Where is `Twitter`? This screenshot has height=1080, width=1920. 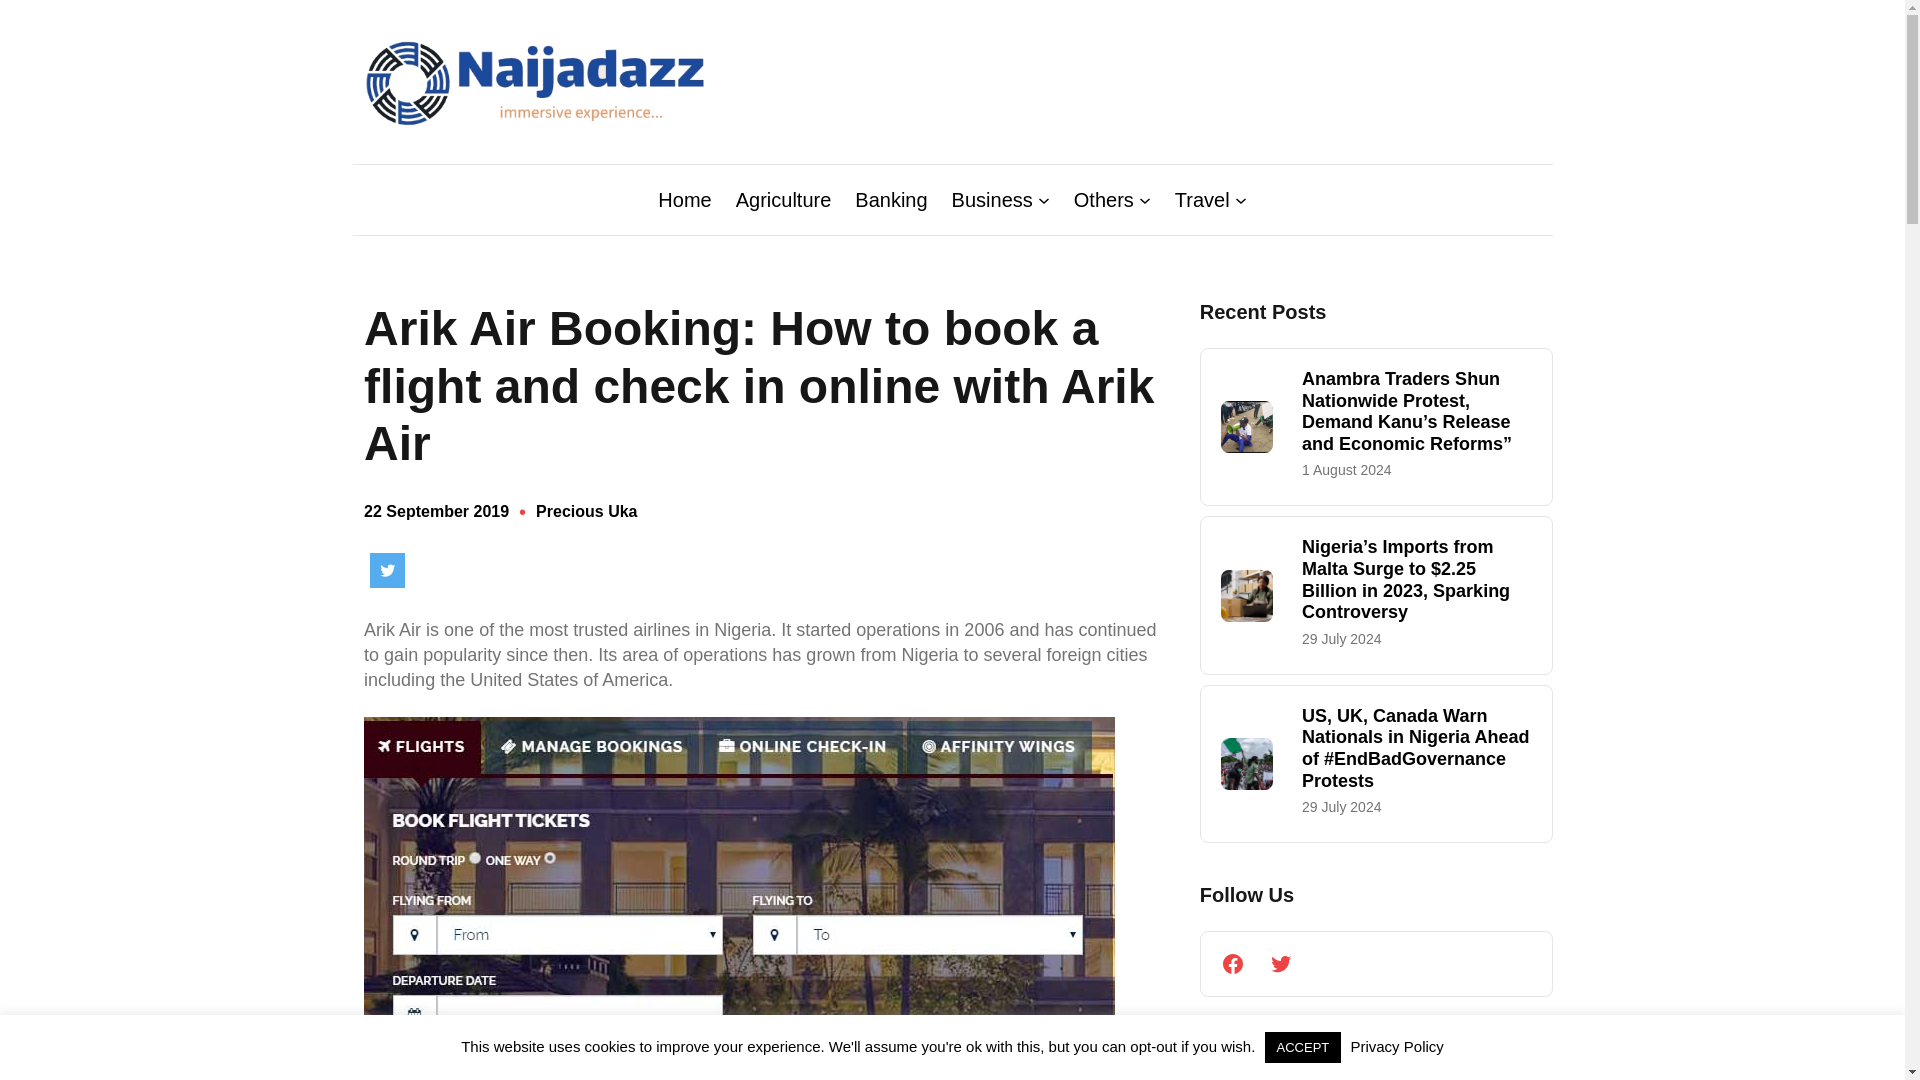
Twitter is located at coordinates (388, 570).